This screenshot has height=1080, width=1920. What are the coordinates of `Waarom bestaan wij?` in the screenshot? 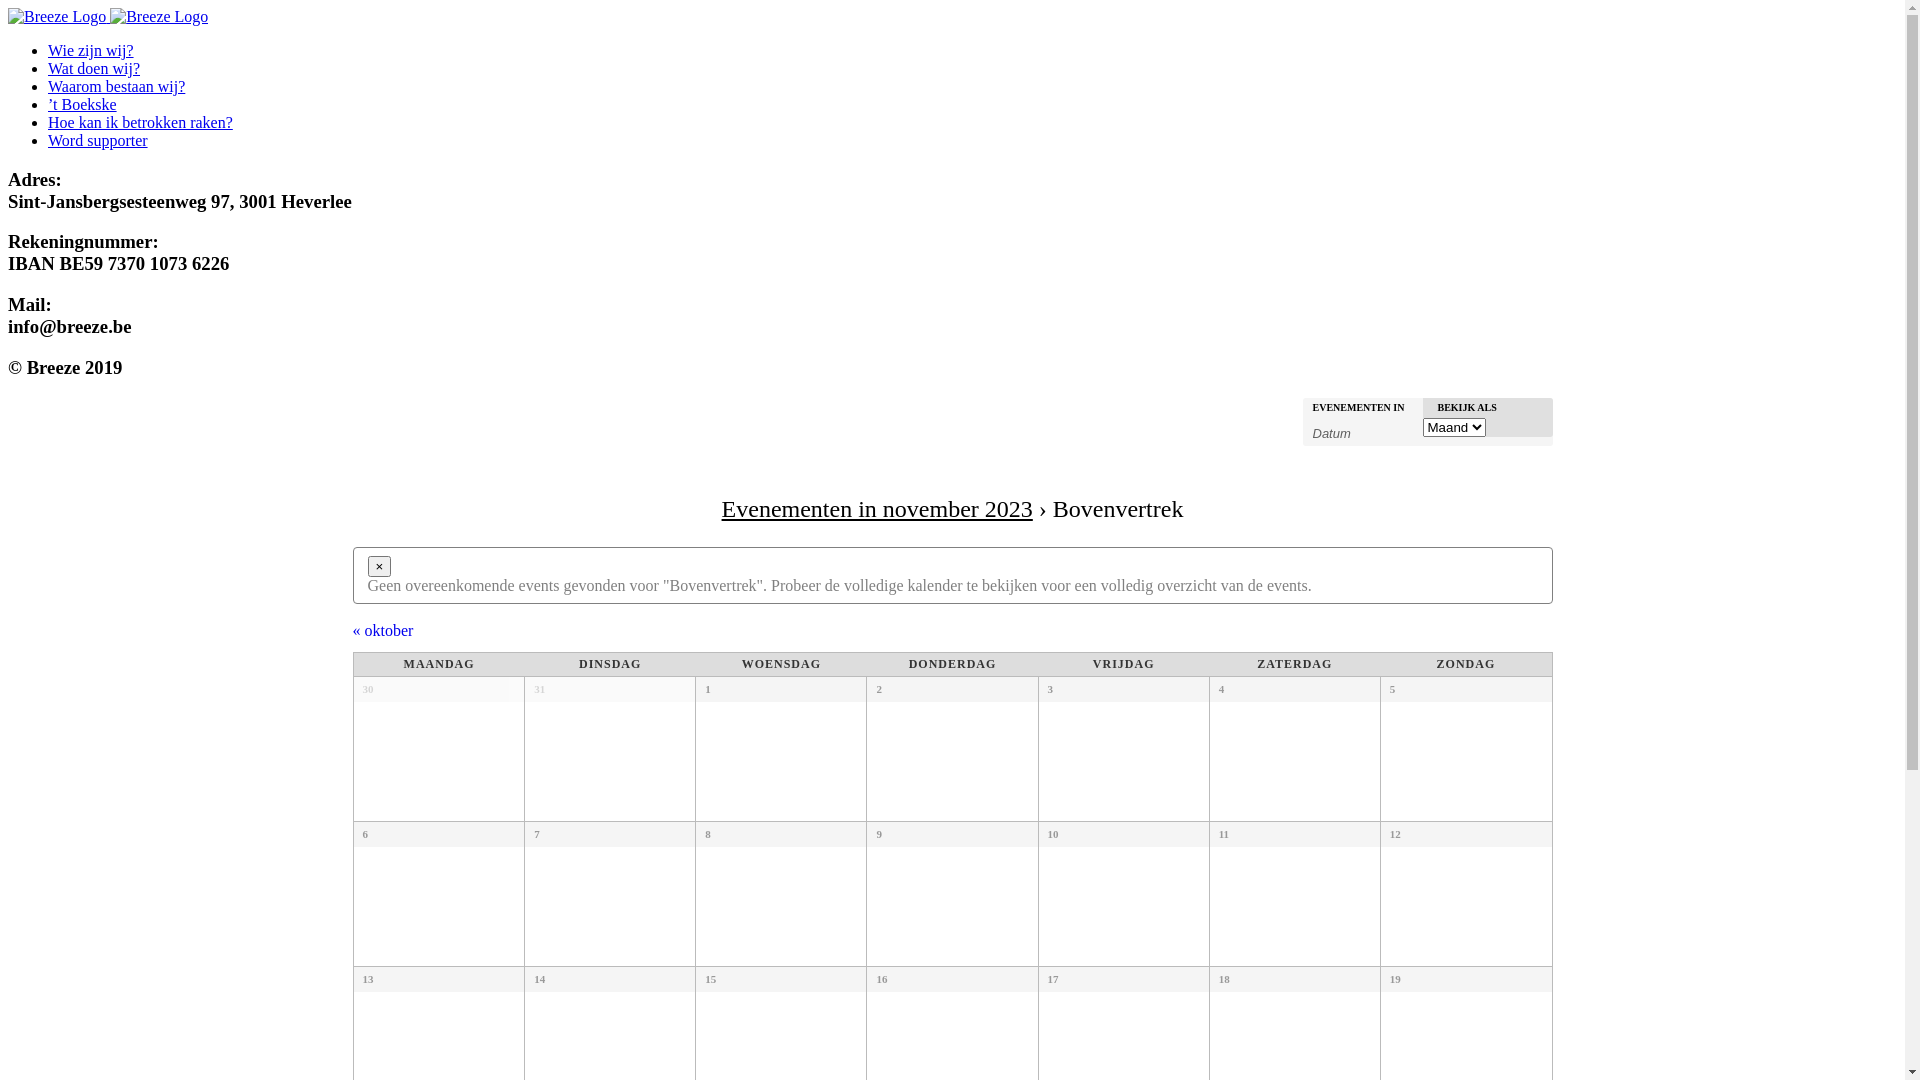 It's located at (116, 86).